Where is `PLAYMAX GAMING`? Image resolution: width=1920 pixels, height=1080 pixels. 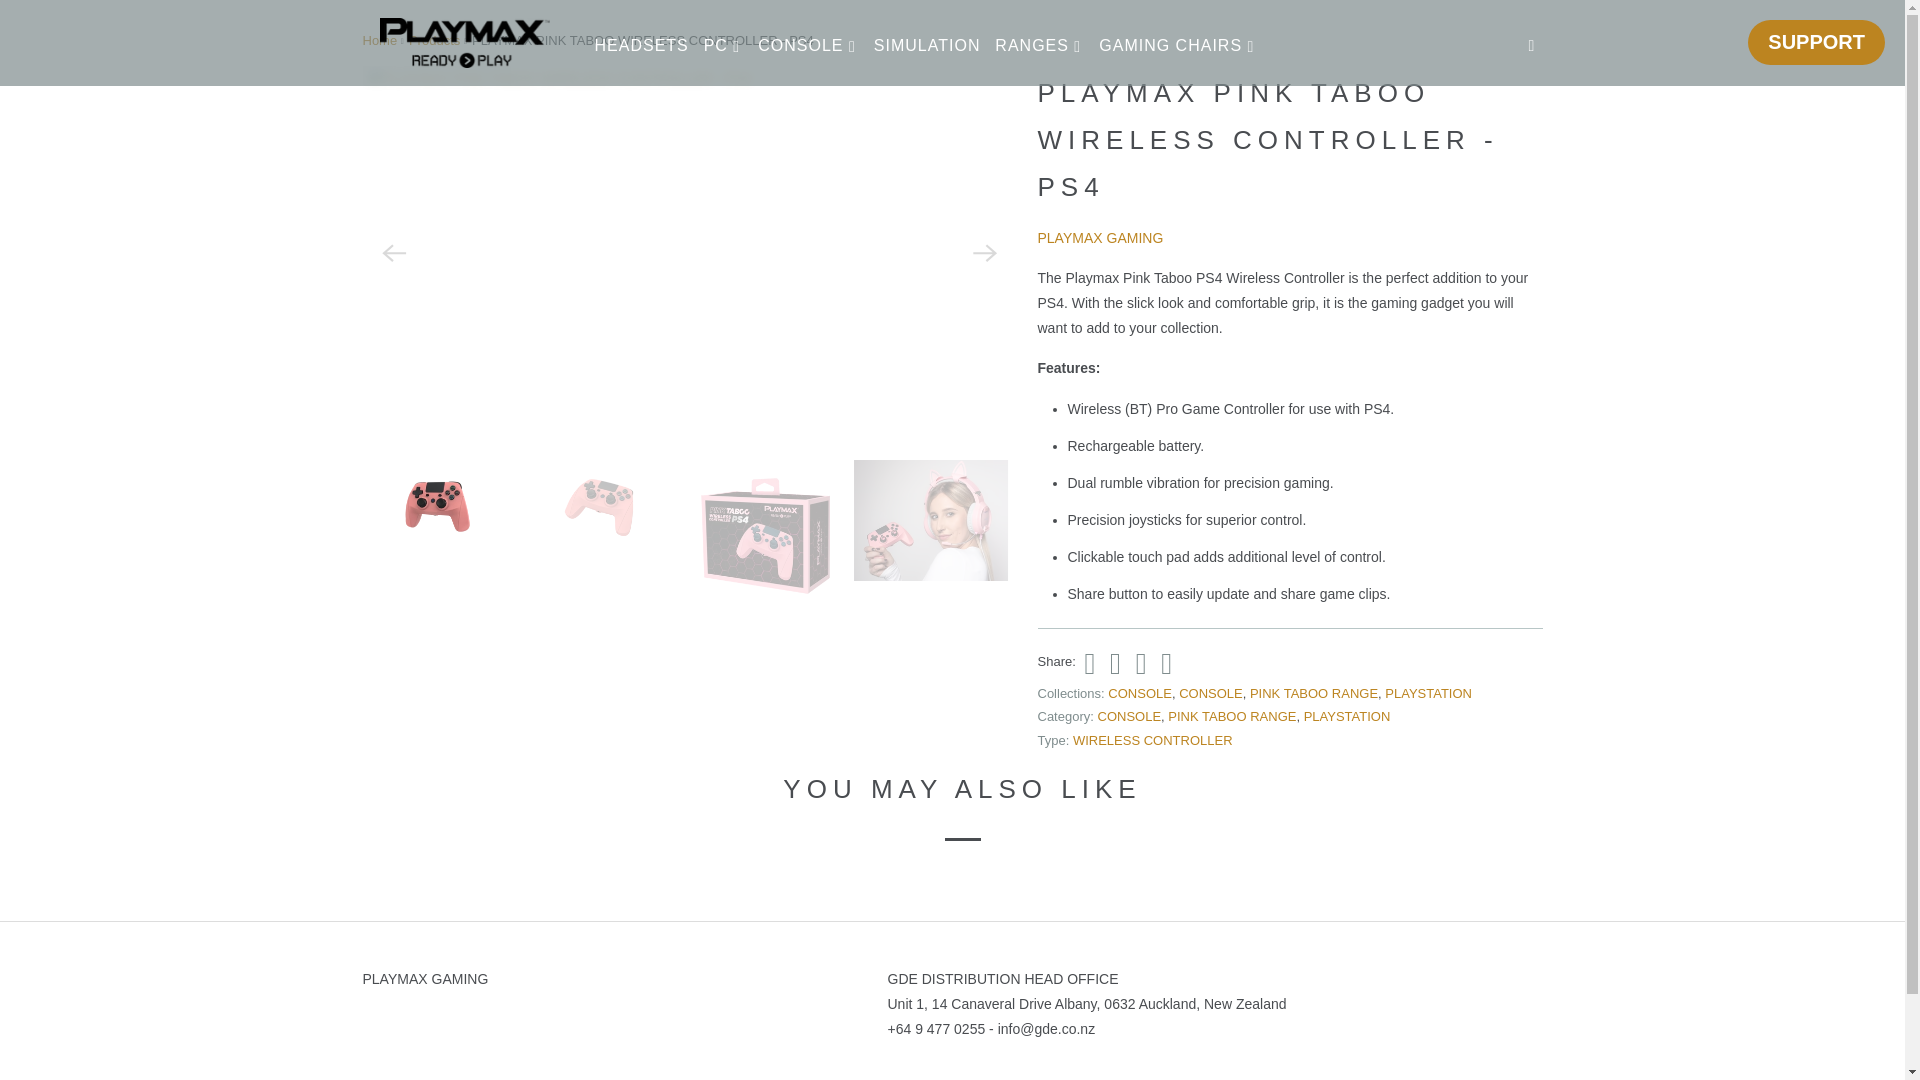 PLAYMAX GAMING is located at coordinates (1100, 238).